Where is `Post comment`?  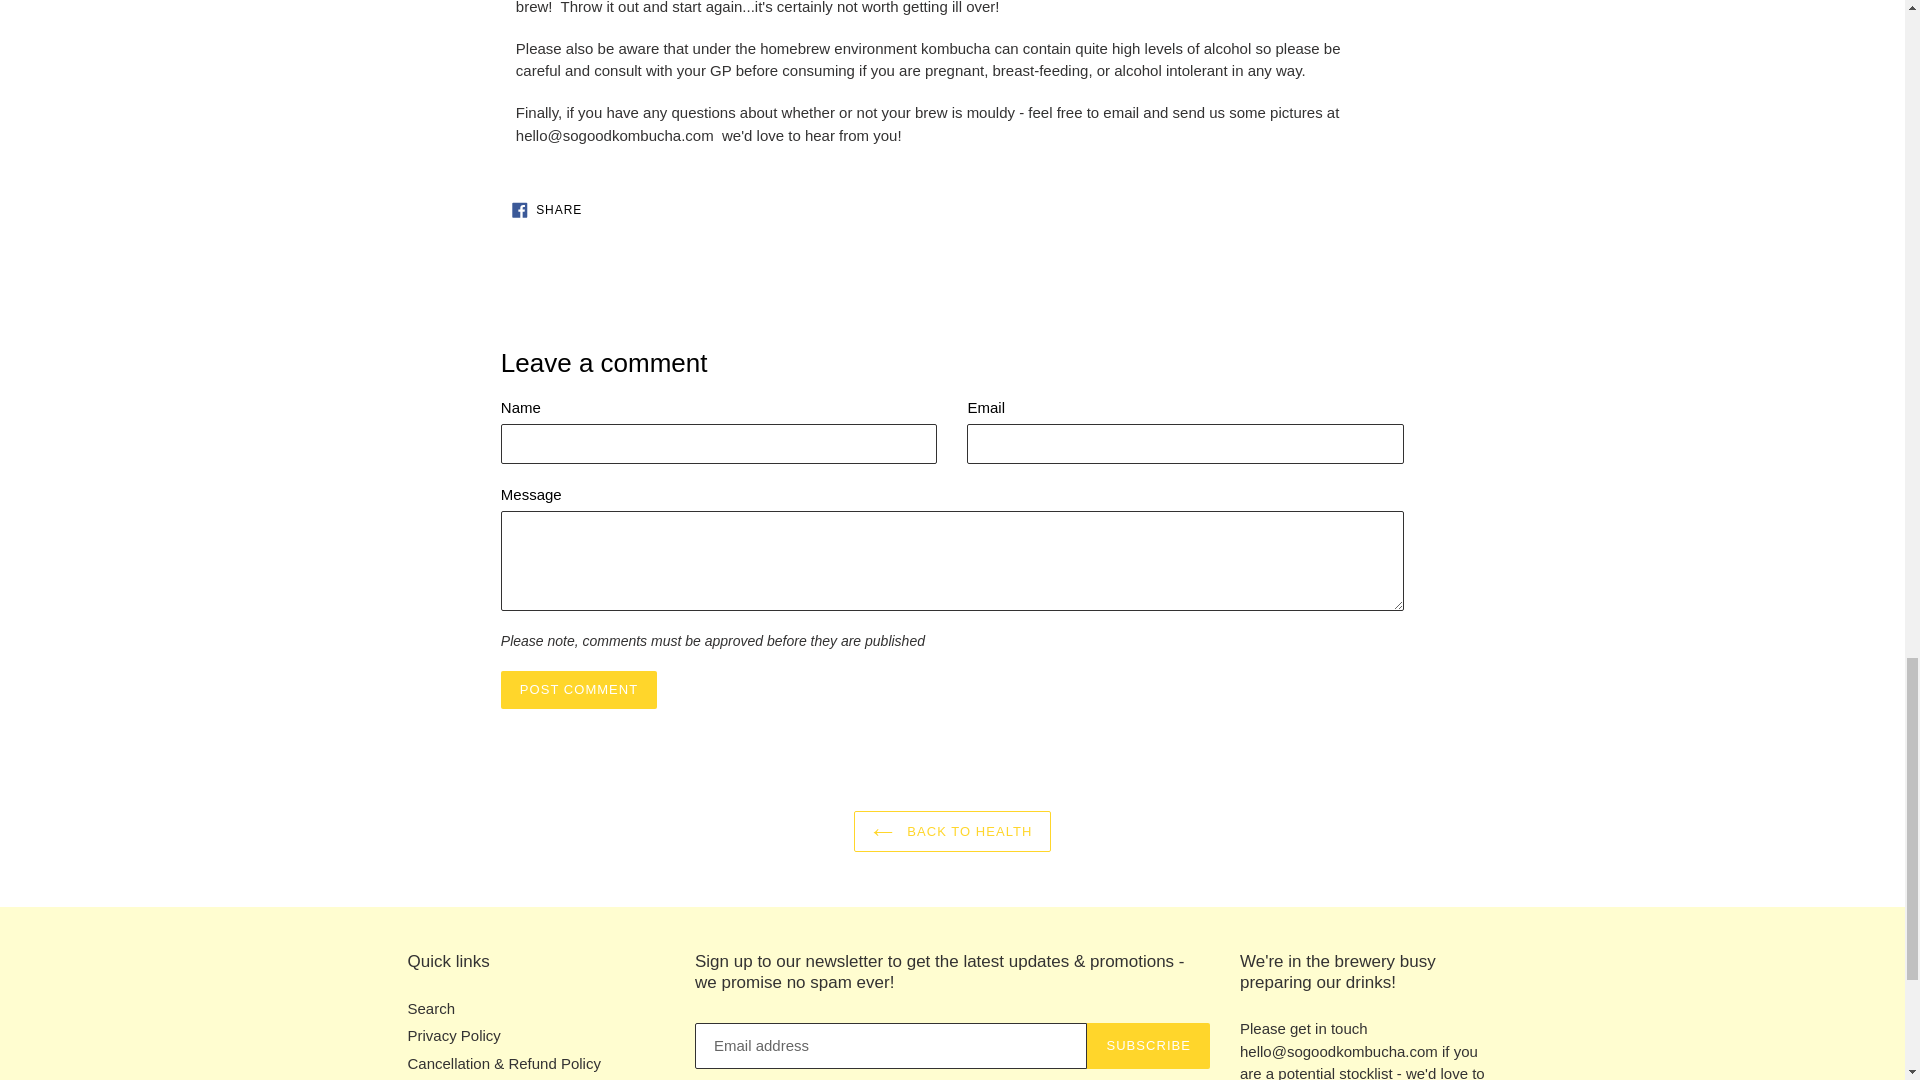 Post comment is located at coordinates (578, 689).